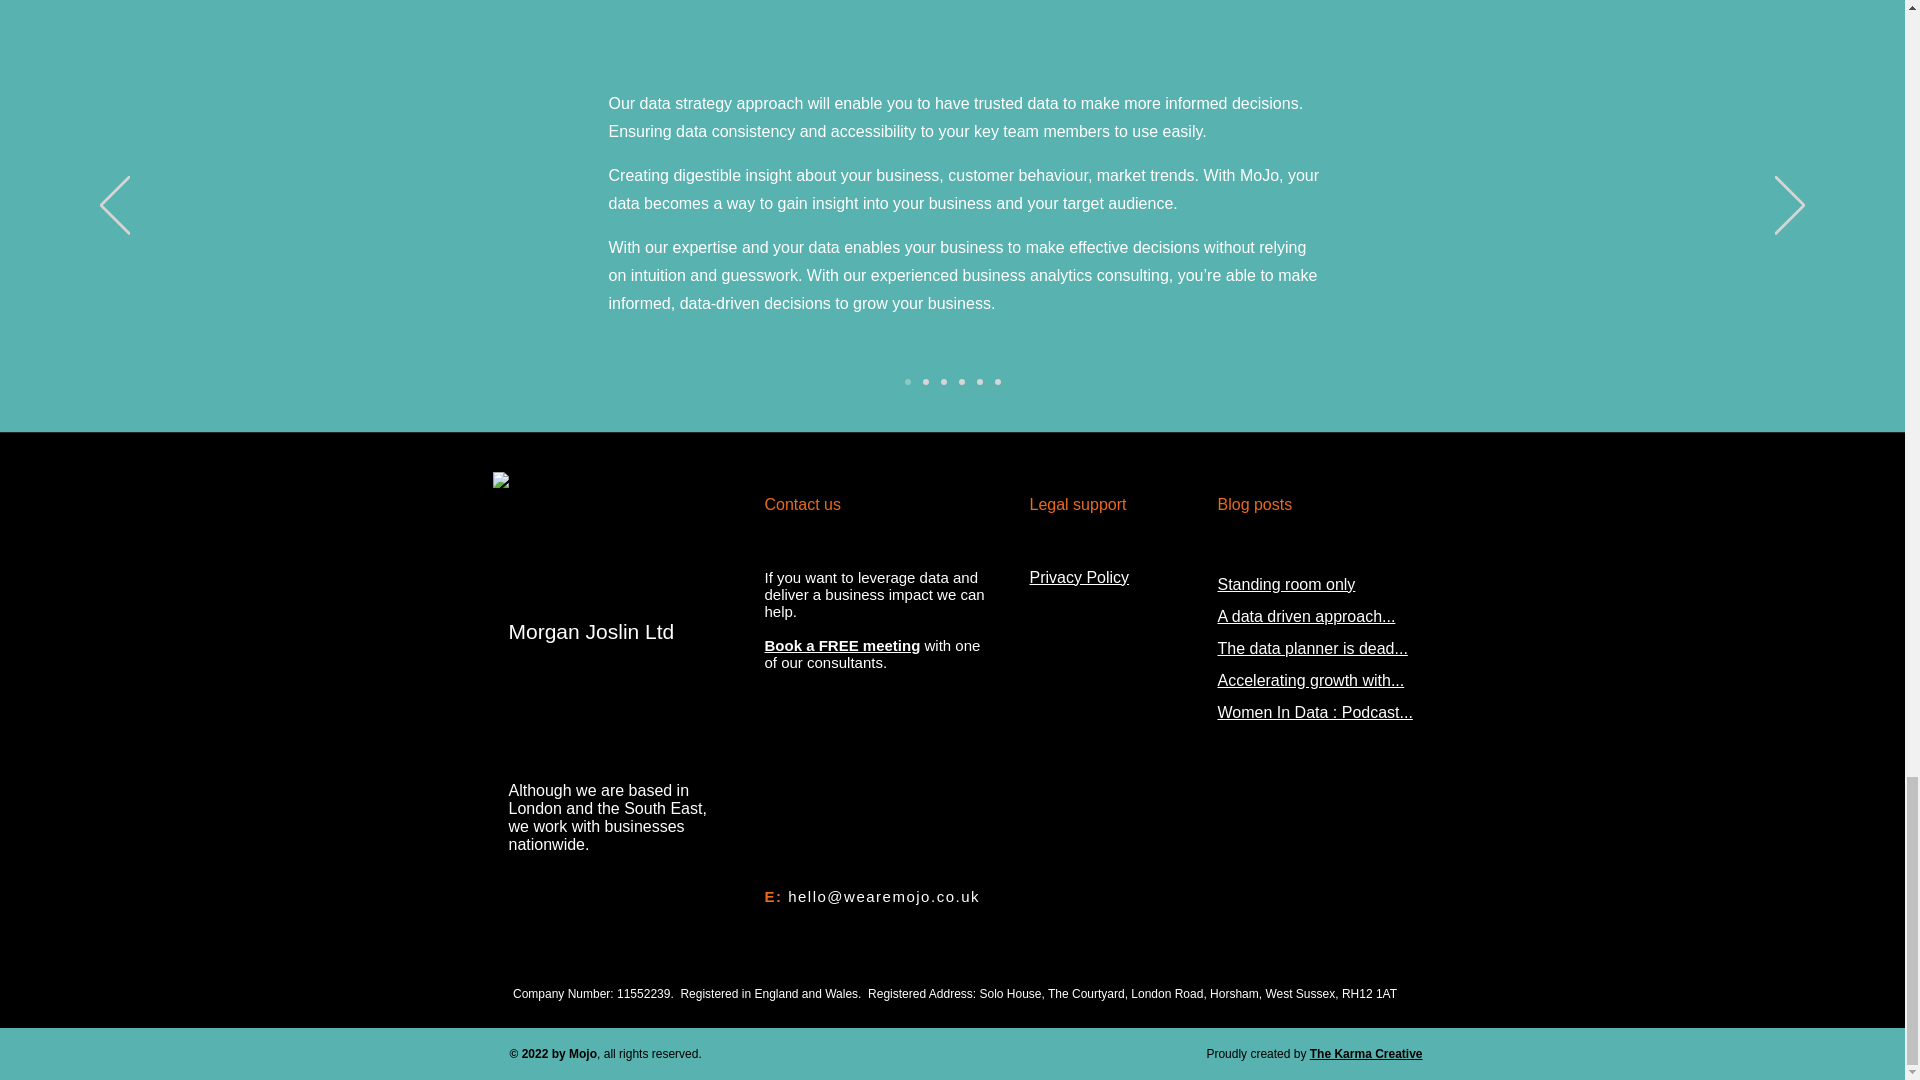 The image size is (1920, 1080). I want to click on Standing room only, so click(1286, 584).